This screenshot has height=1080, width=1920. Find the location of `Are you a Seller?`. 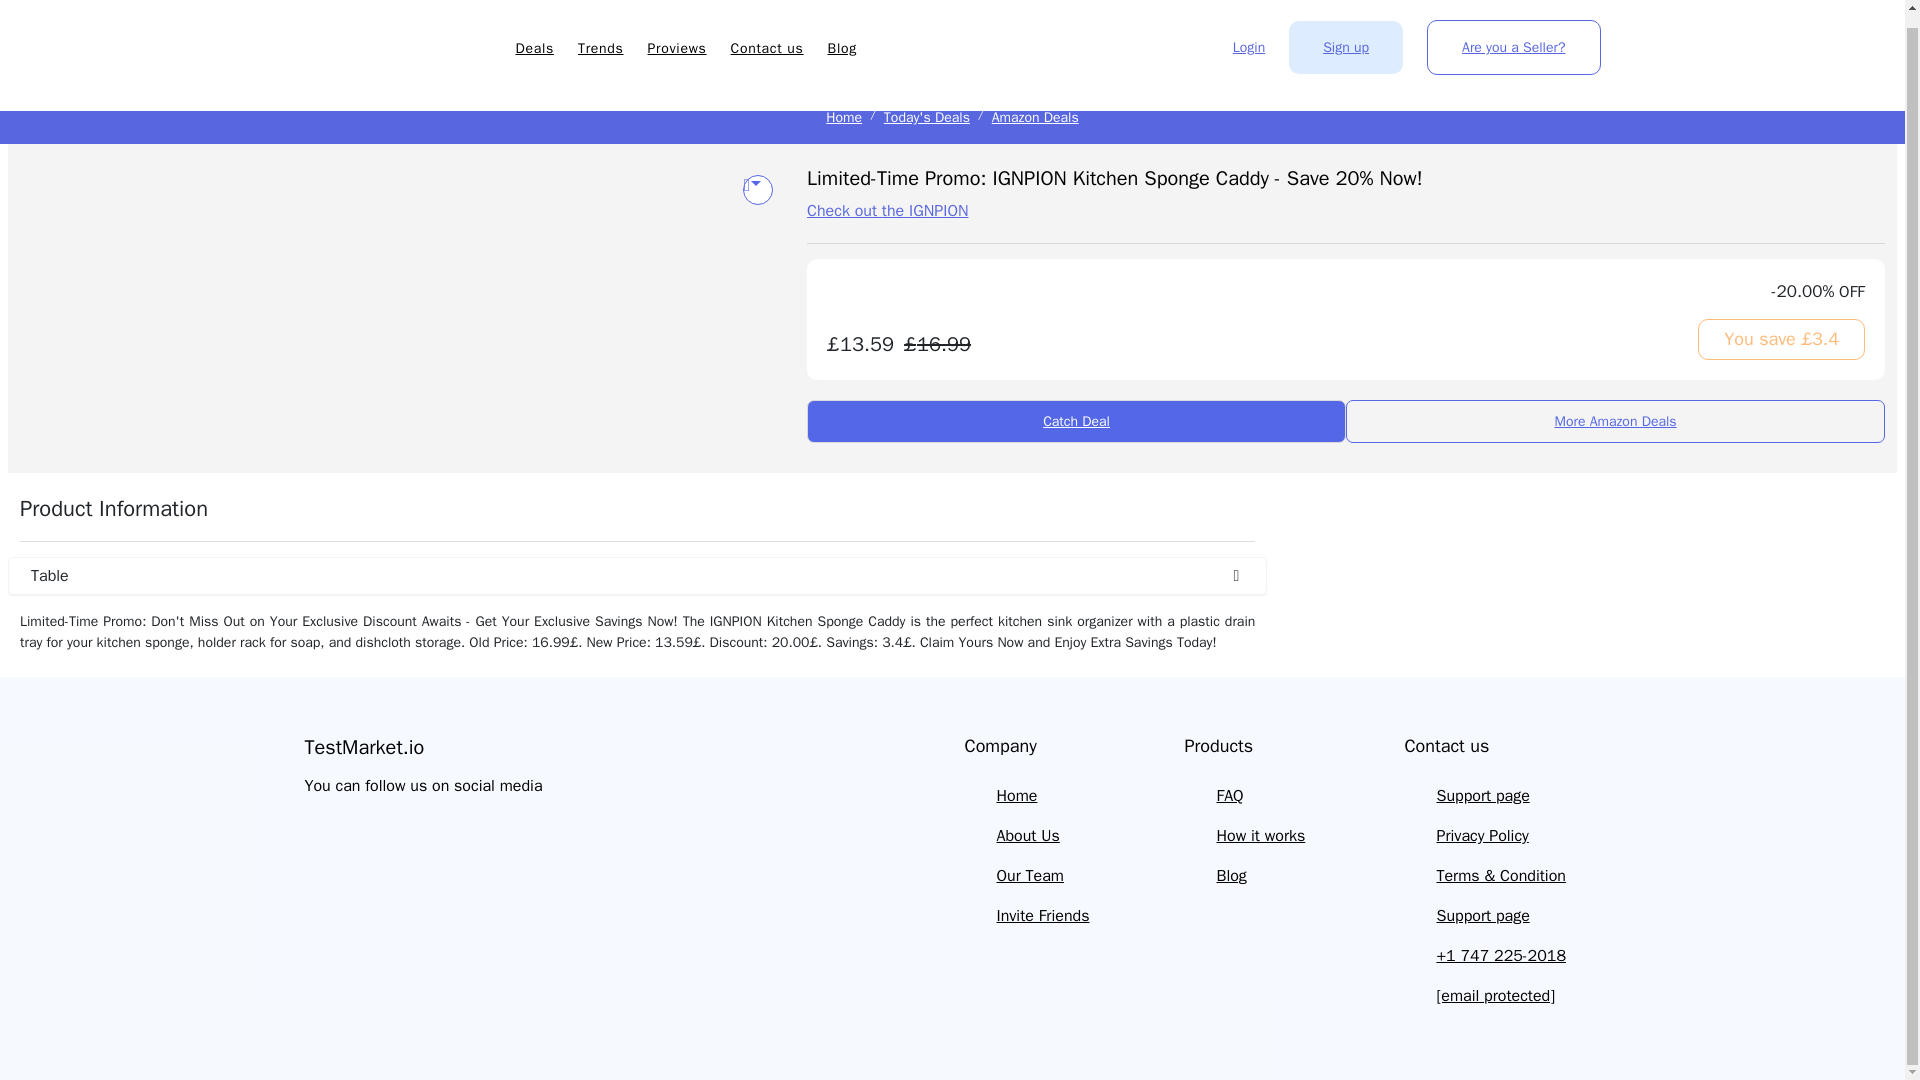

Are you a Seller? is located at coordinates (1512, 33).